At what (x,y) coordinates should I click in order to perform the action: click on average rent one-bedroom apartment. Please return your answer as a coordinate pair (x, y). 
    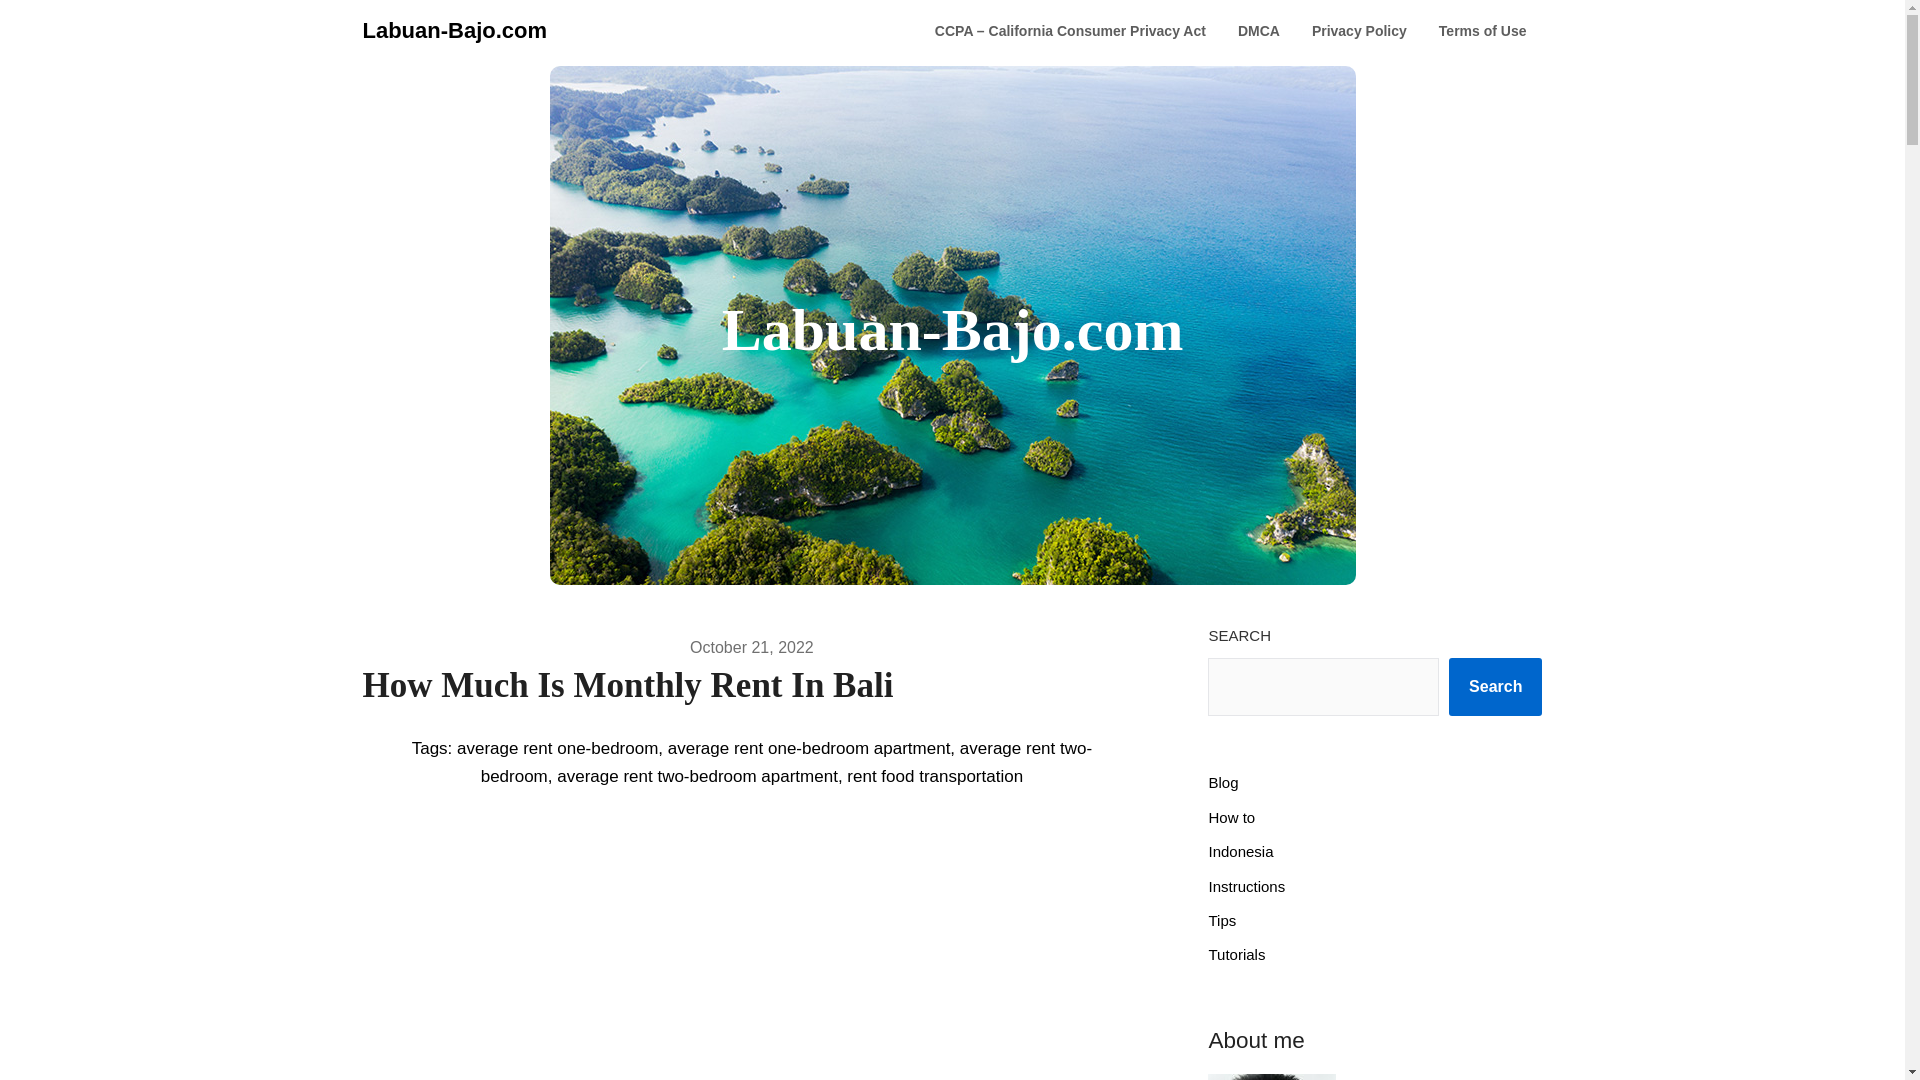
    Looking at the image, I should click on (809, 748).